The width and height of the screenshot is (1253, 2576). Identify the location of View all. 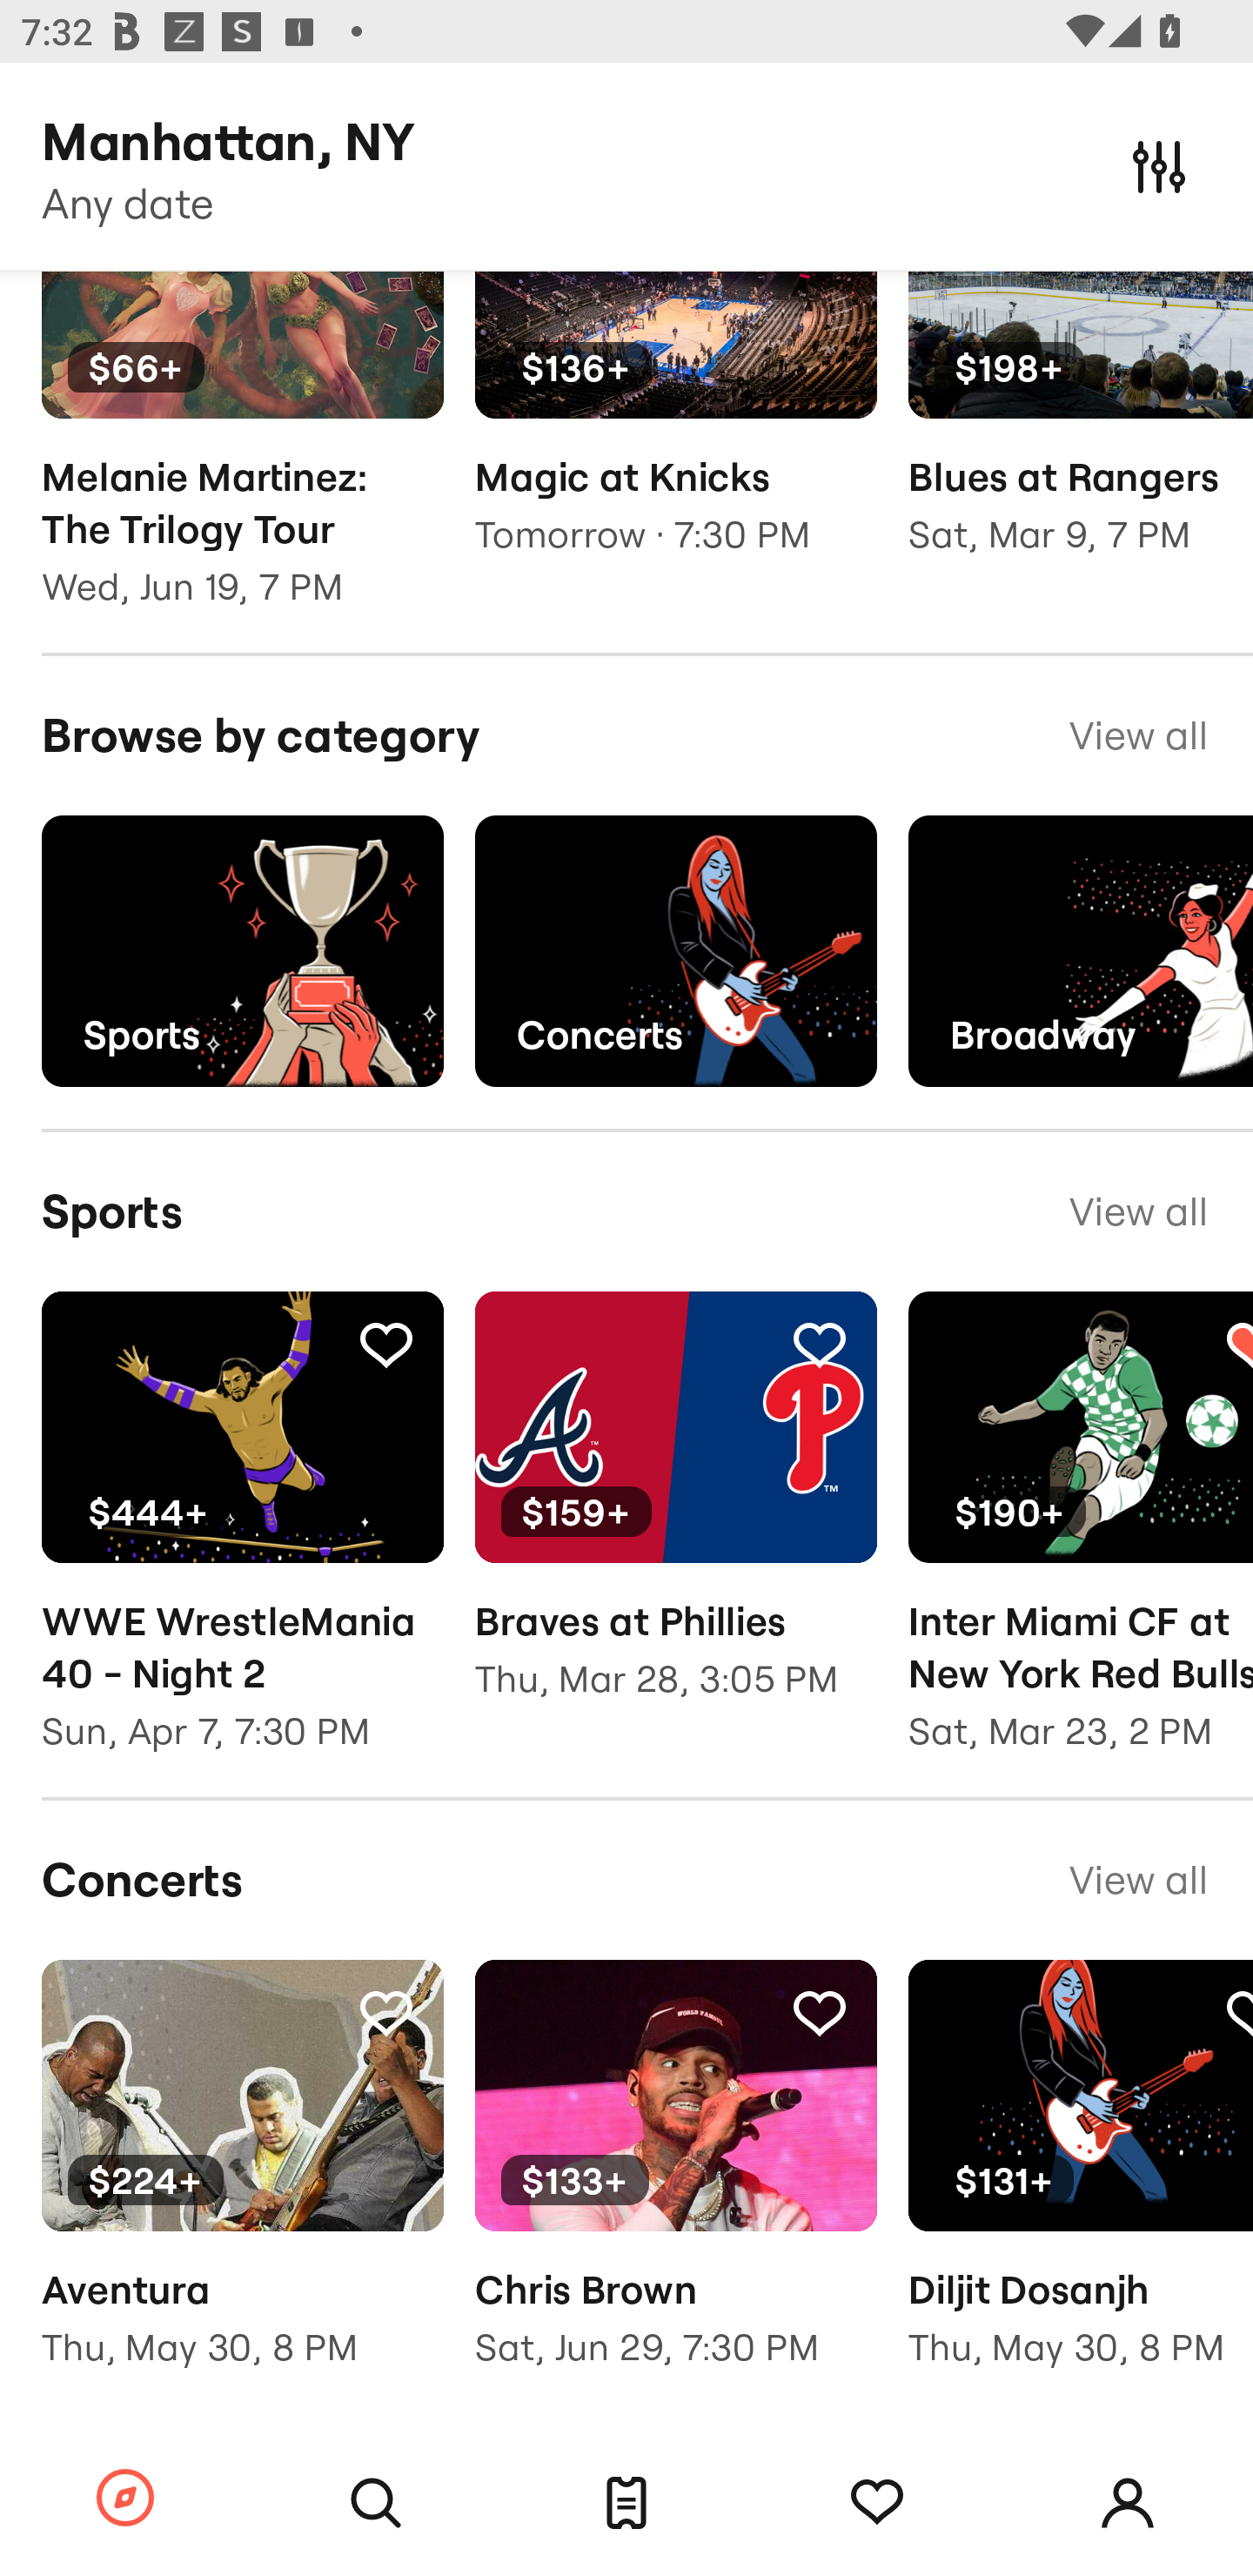
(1138, 736).